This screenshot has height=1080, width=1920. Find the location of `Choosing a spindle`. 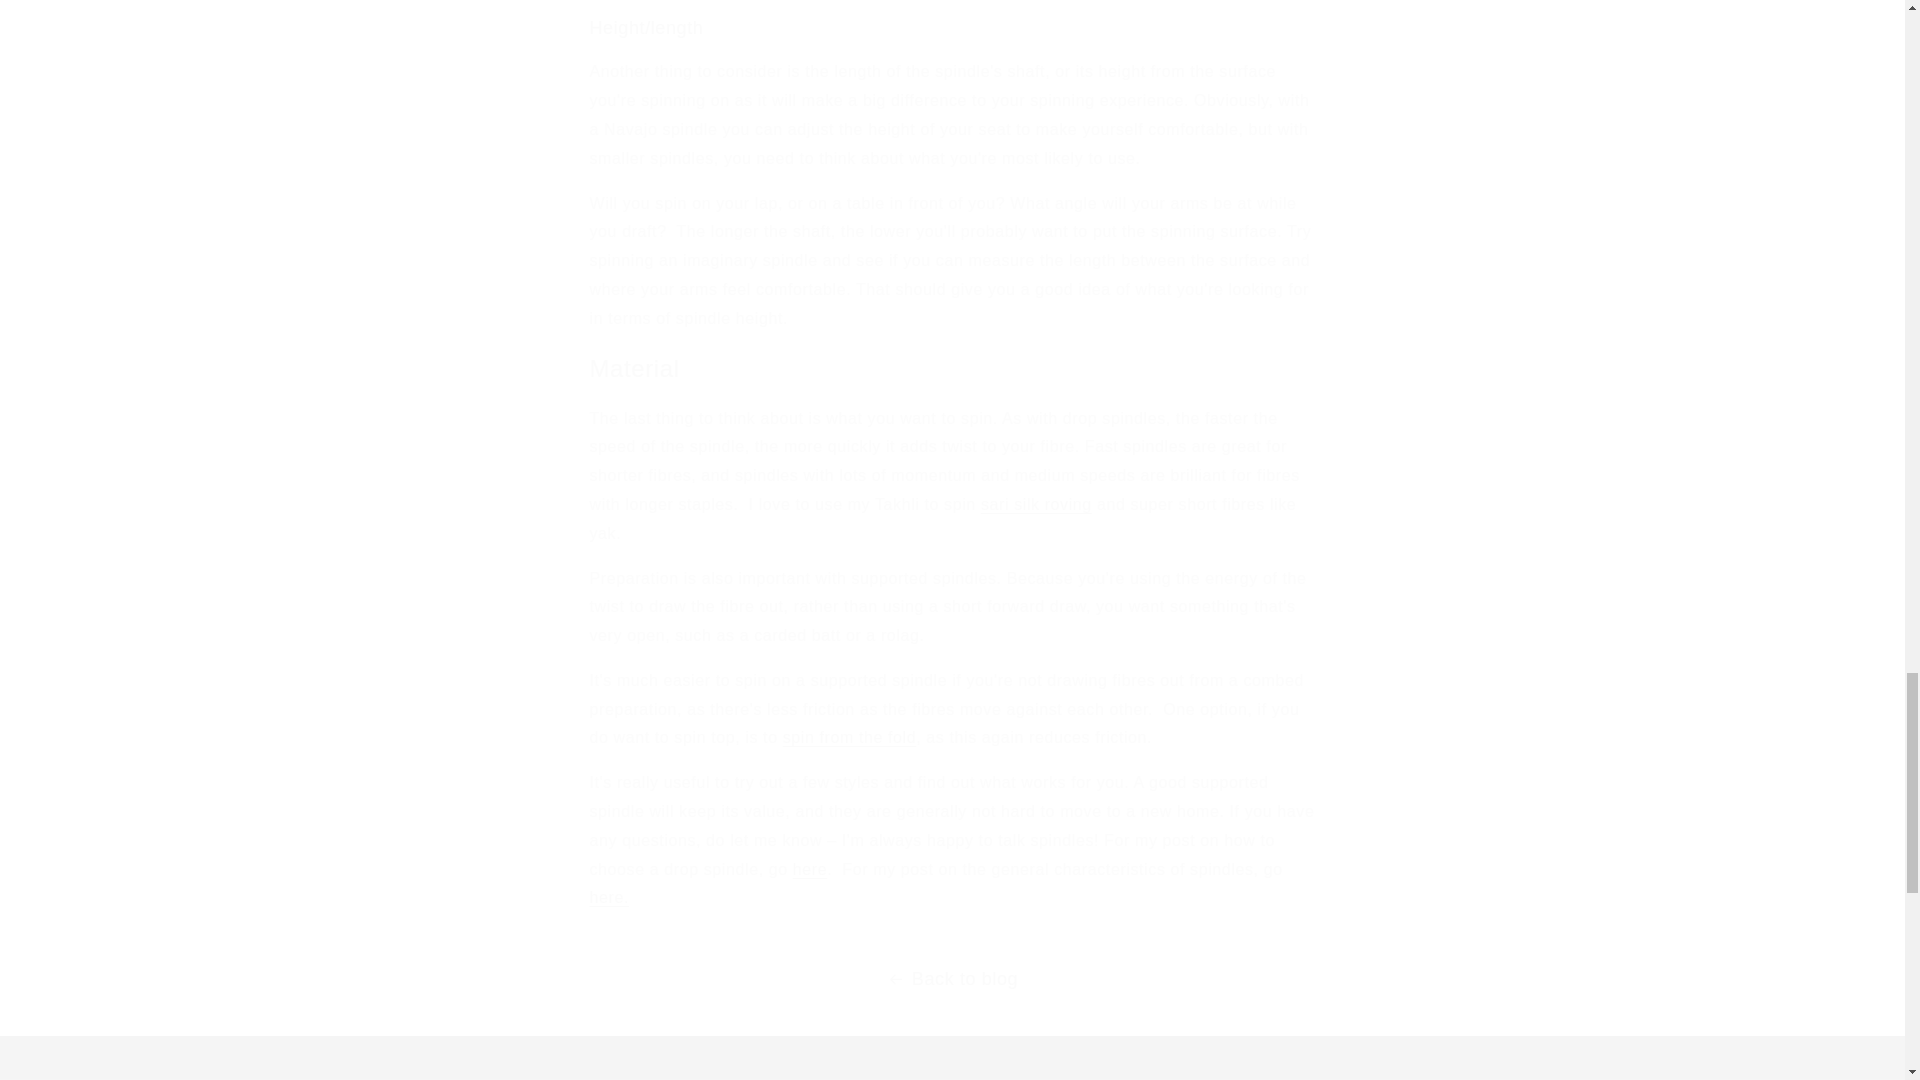

Choosing a spindle is located at coordinates (609, 897).